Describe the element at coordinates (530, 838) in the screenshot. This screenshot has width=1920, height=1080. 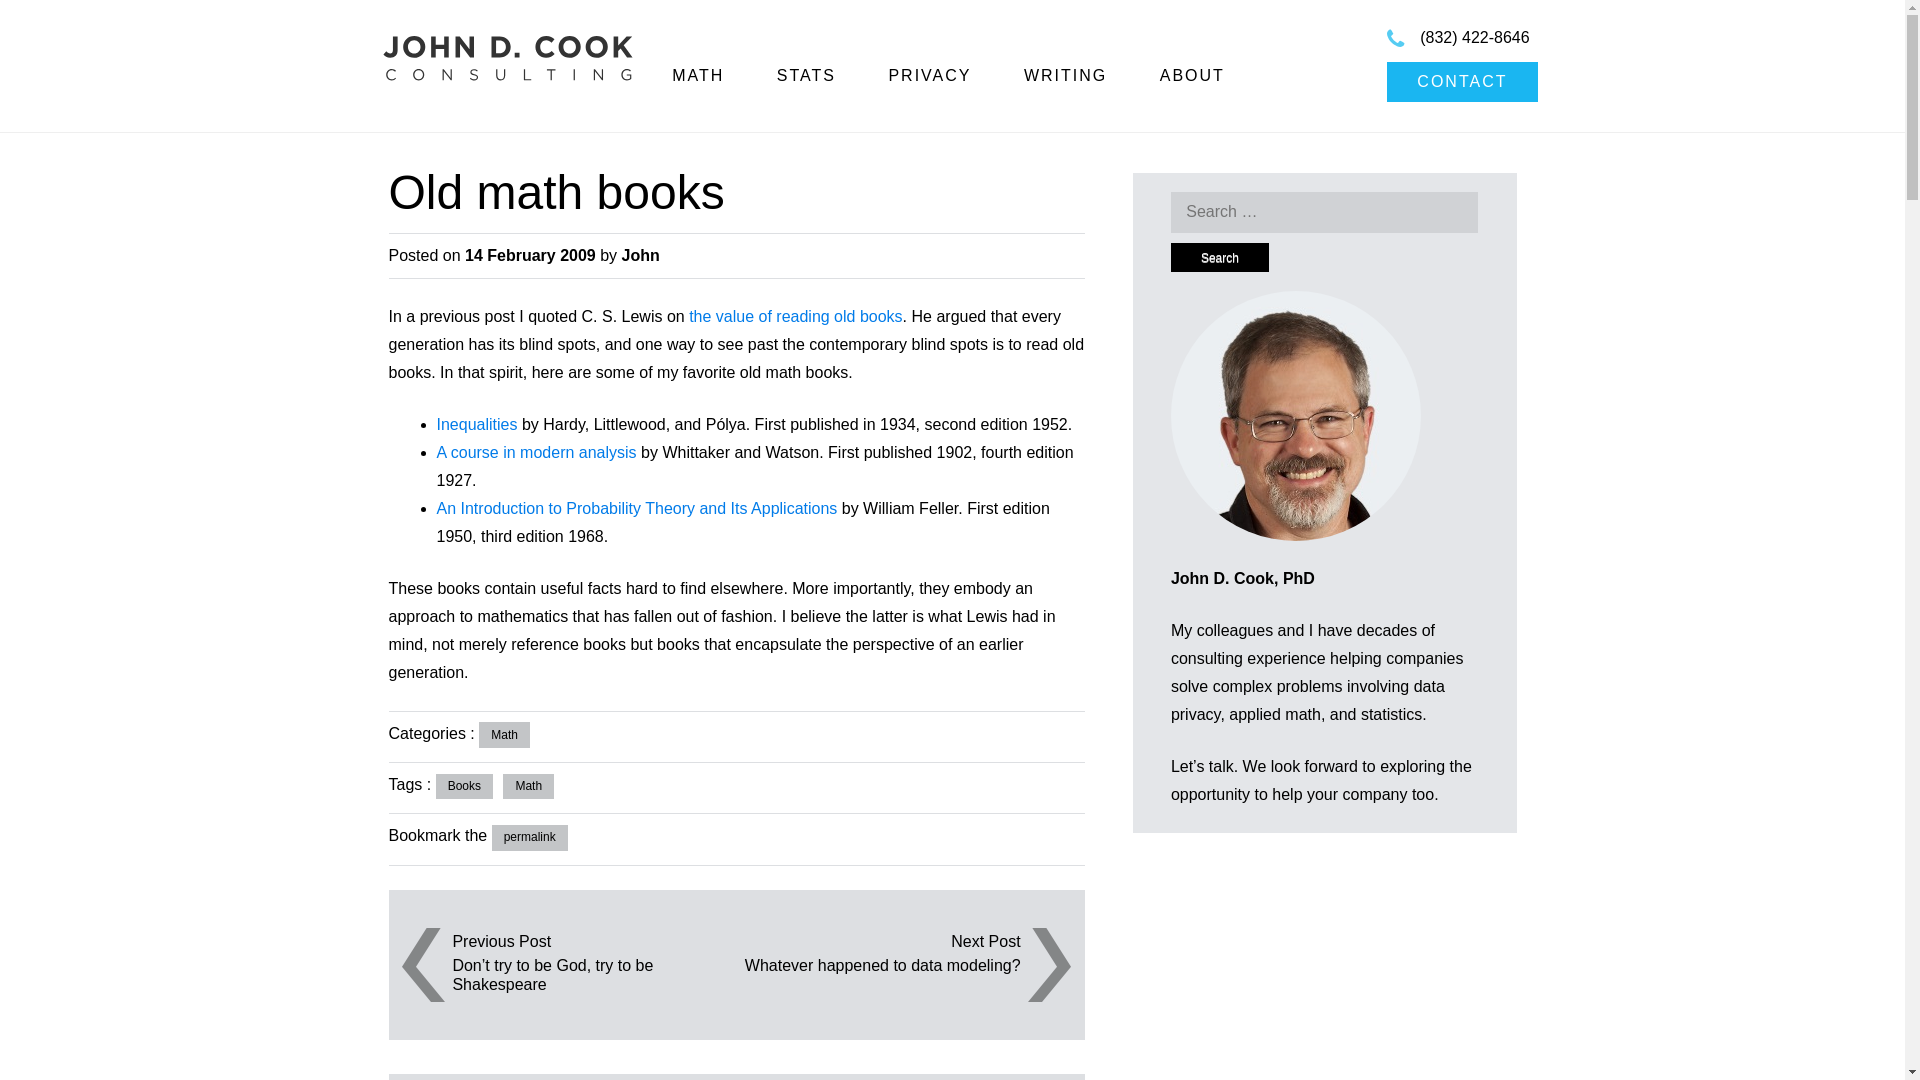
I see `Permalink to Old math books` at that location.